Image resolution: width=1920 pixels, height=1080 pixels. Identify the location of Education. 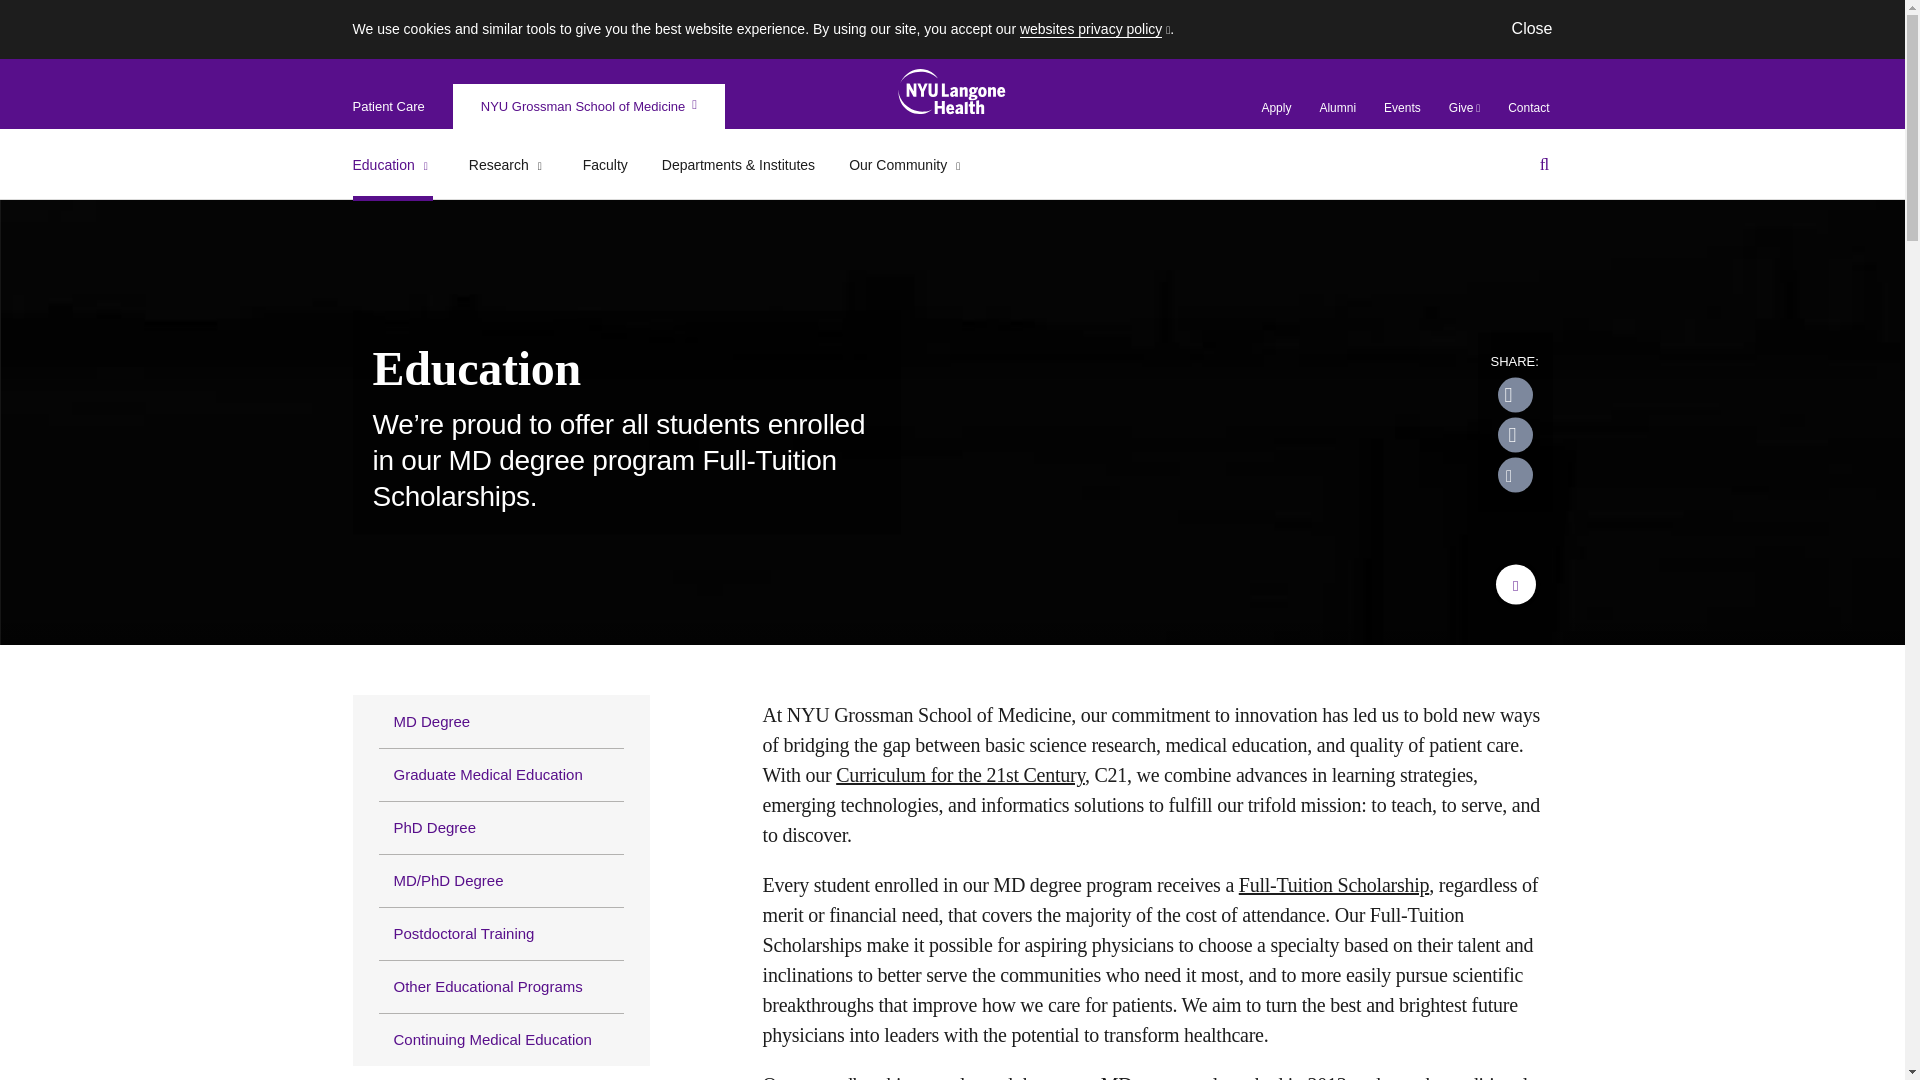
(392, 165).